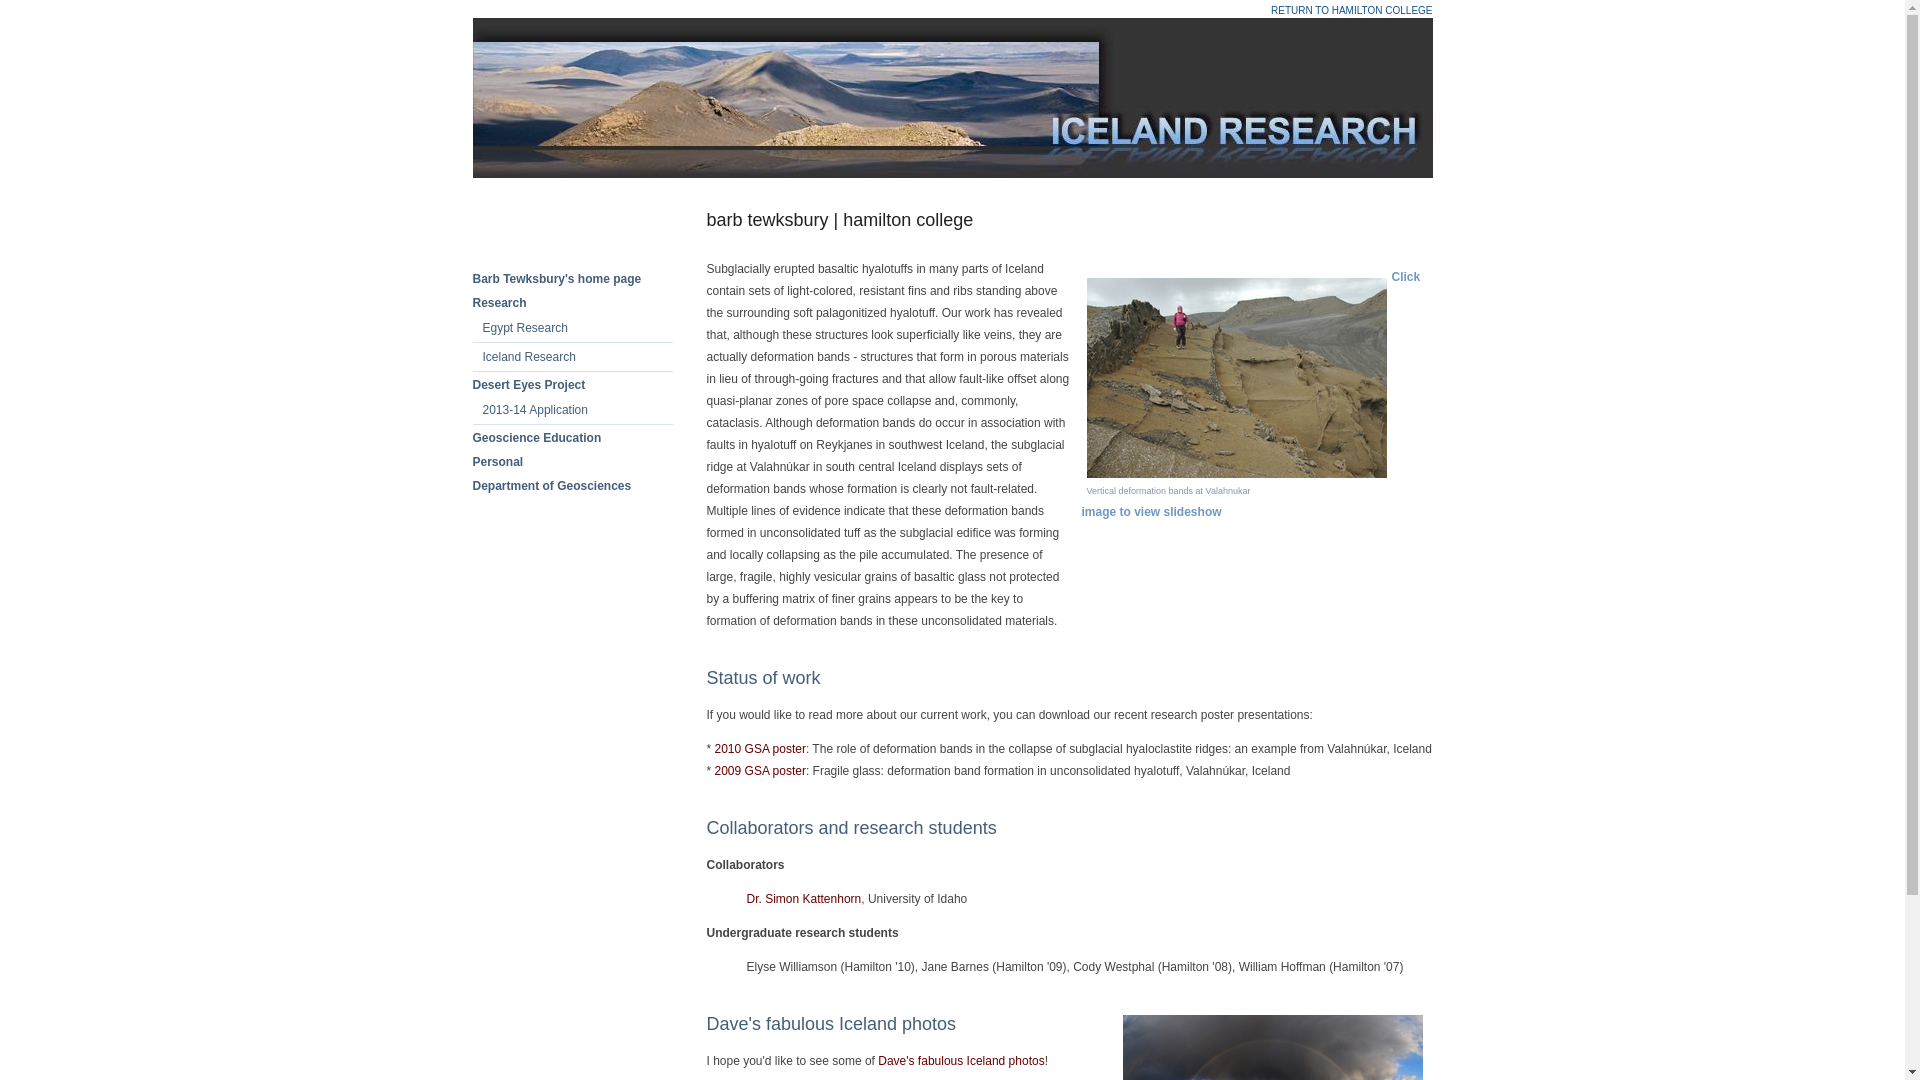 The height and width of the screenshot is (1080, 1920). Describe the element at coordinates (760, 770) in the screenshot. I see `2009 GSA poster` at that location.